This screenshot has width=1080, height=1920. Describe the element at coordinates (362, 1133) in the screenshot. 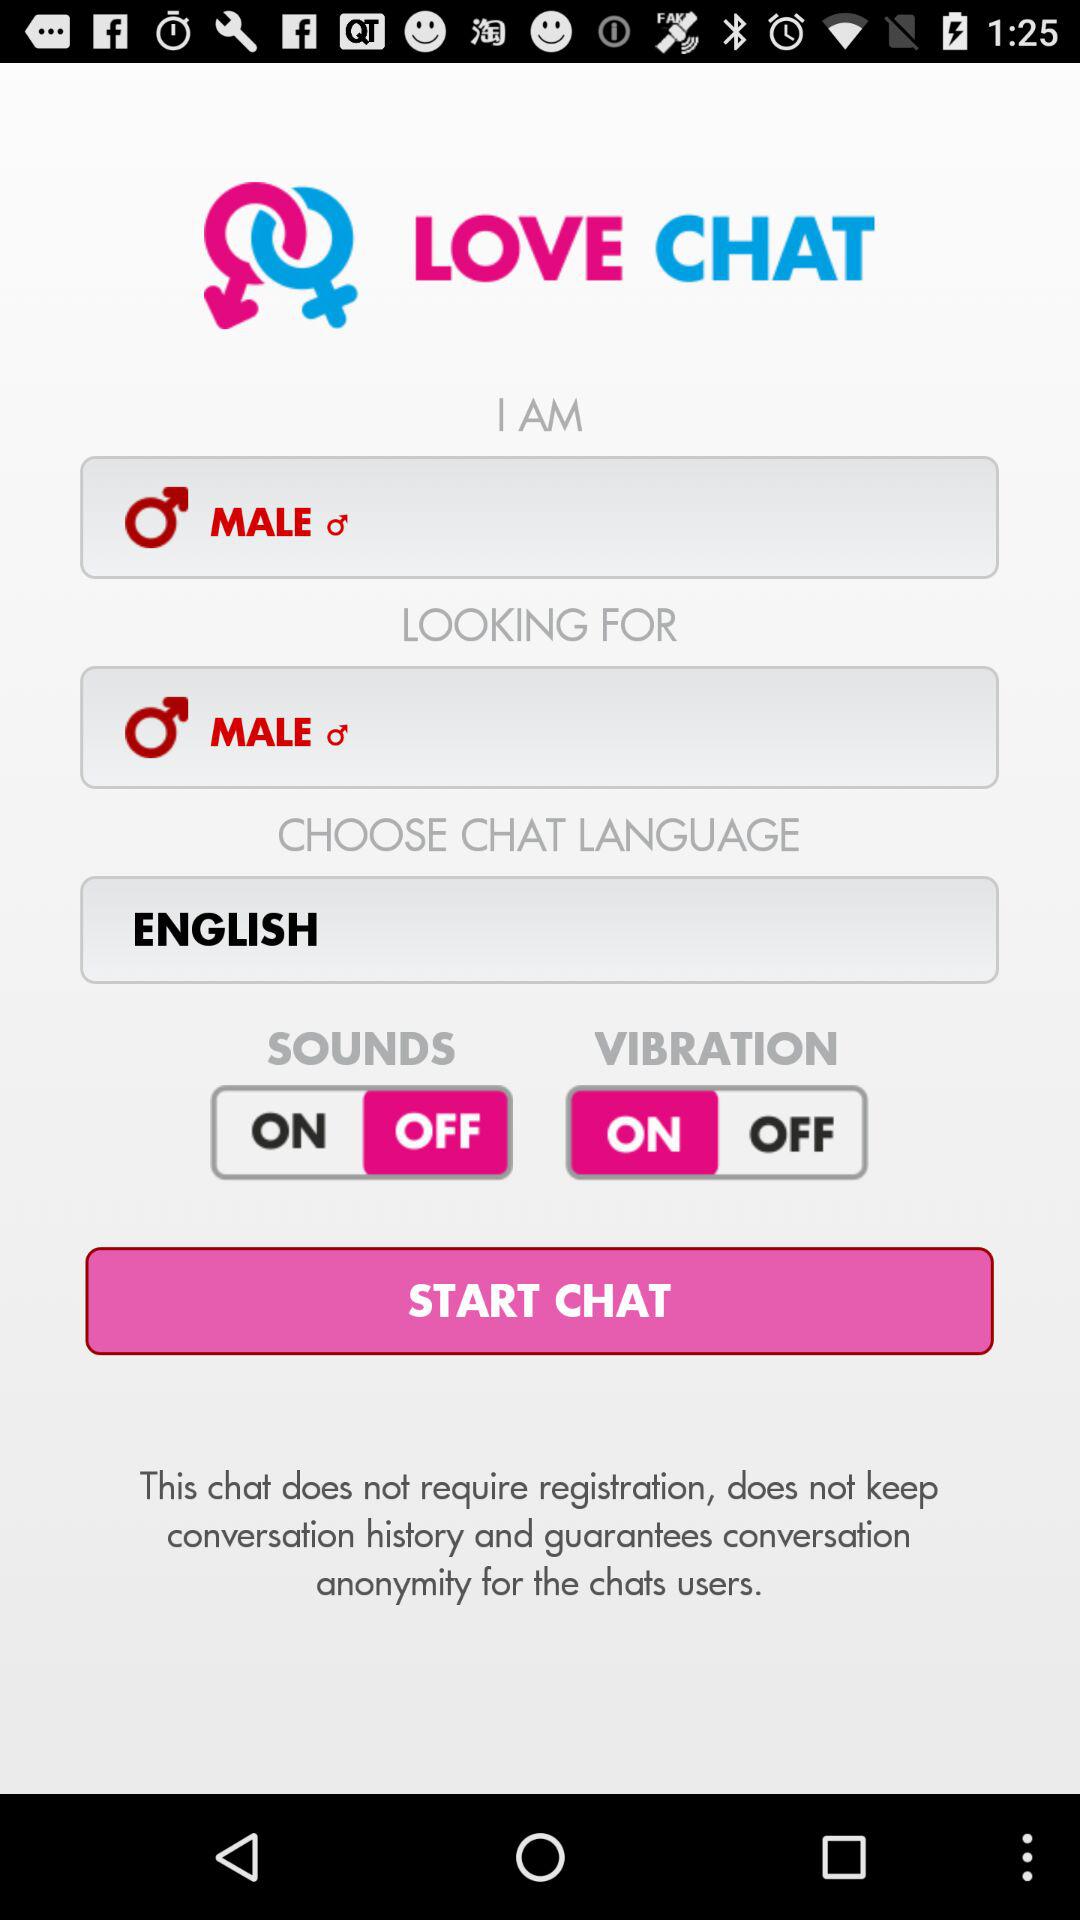

I see `toggle sounds on or off option` at that location.